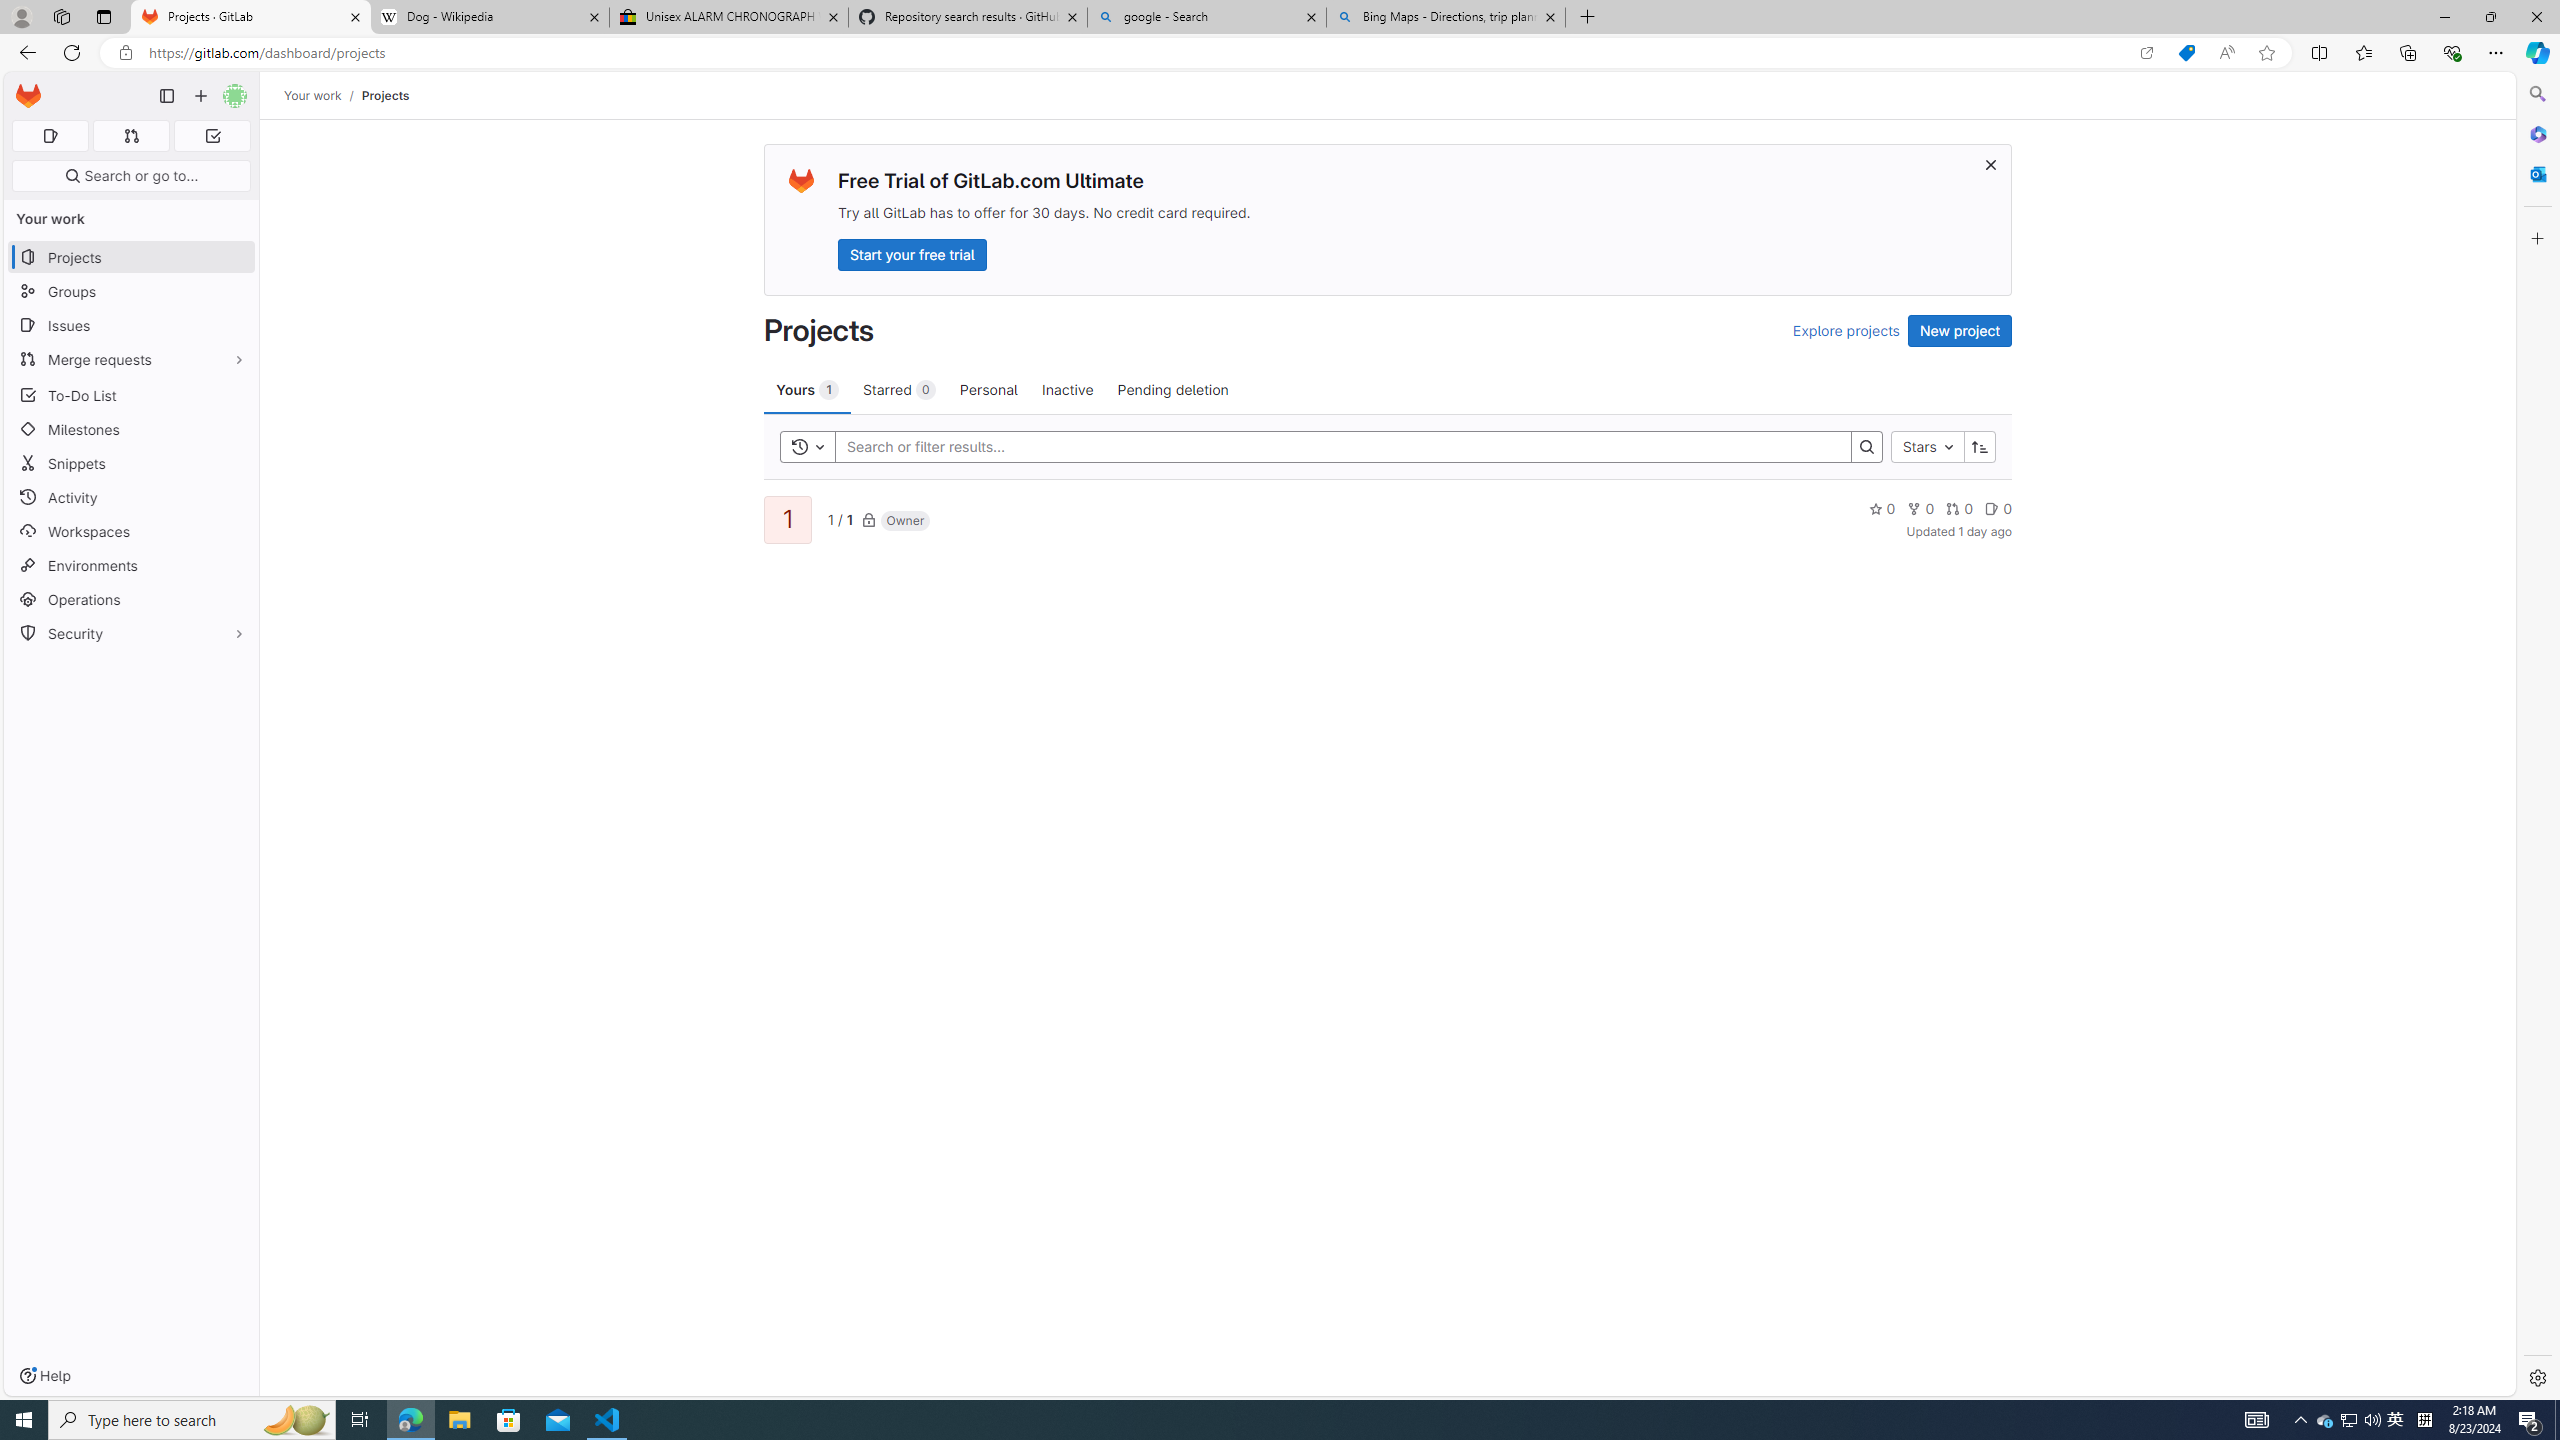 The height and width of the screenshot is (1440, 2560). What do you see at coordinates (50, 136) in the screenshot?
I see `Assigned issues 0` at bounding box center [50, 136].